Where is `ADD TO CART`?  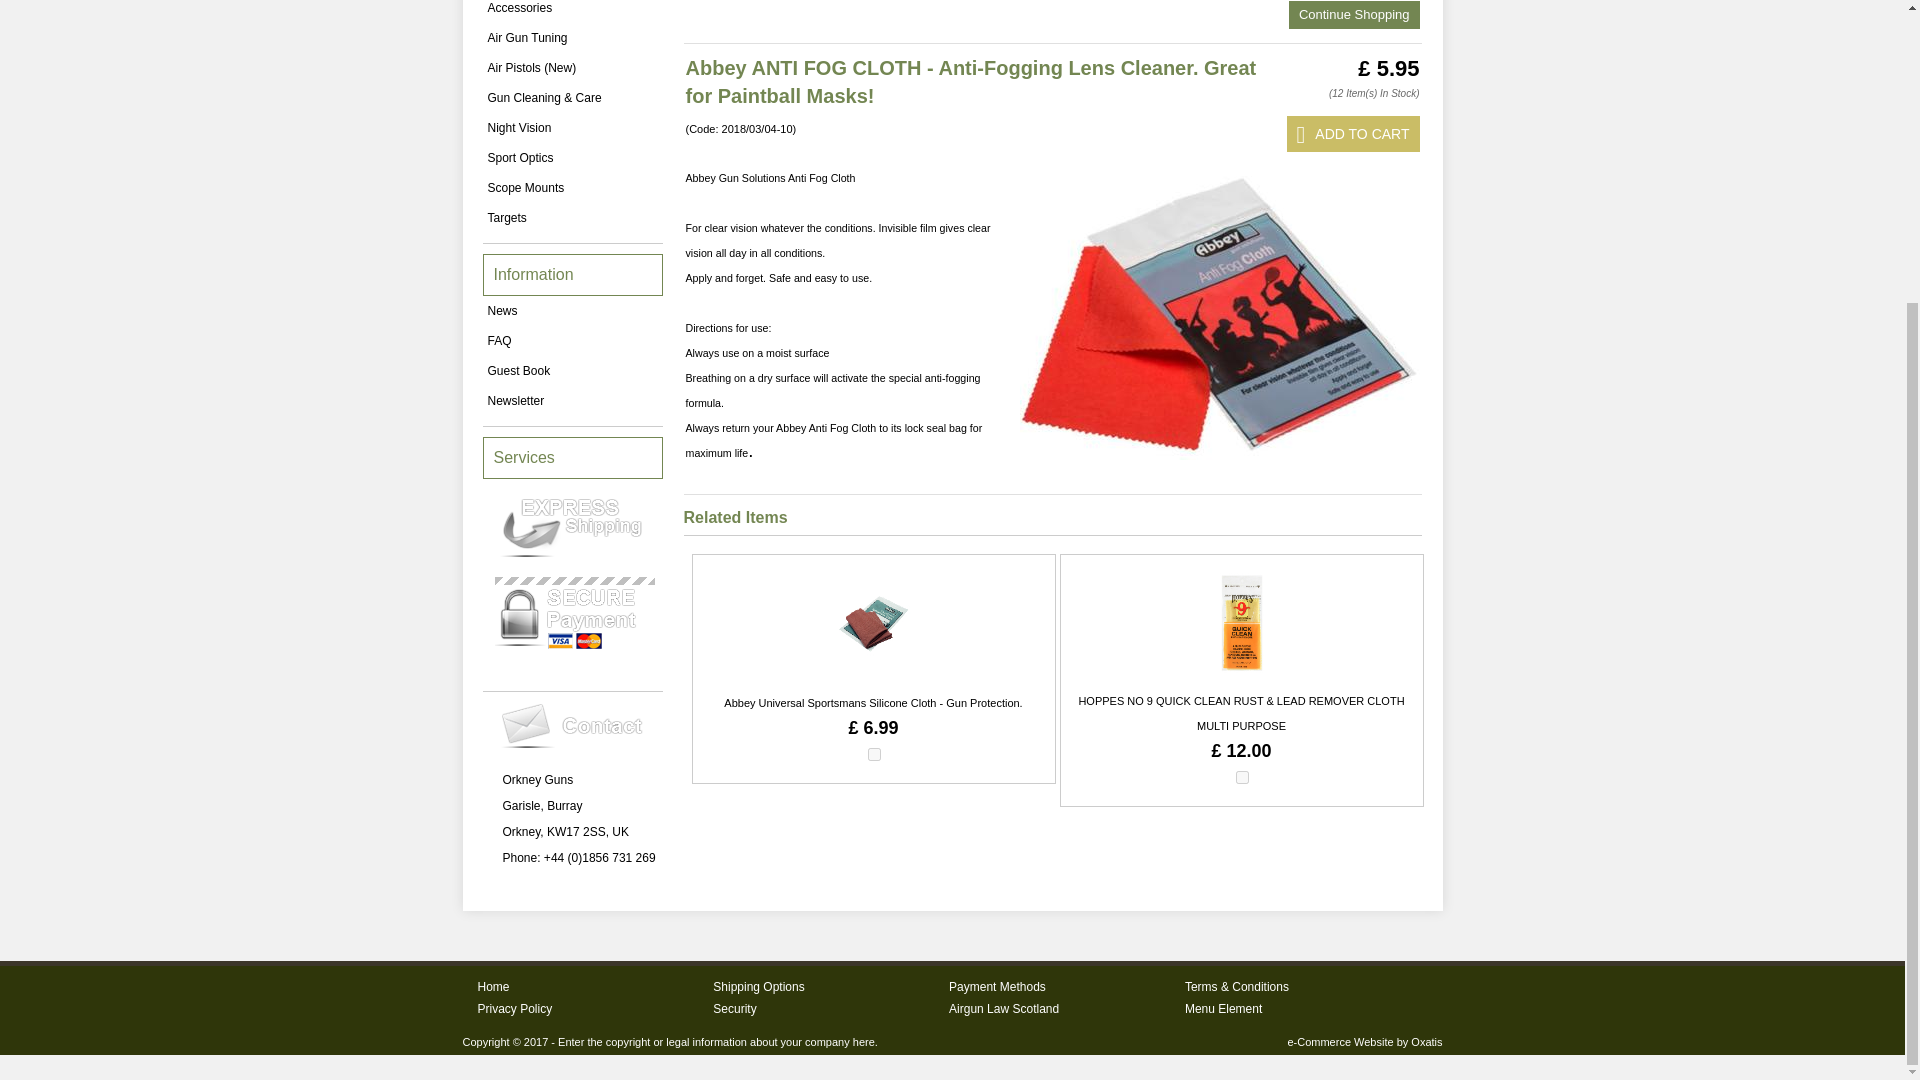 ADD TO CART is located at coordinates (1353, 134).